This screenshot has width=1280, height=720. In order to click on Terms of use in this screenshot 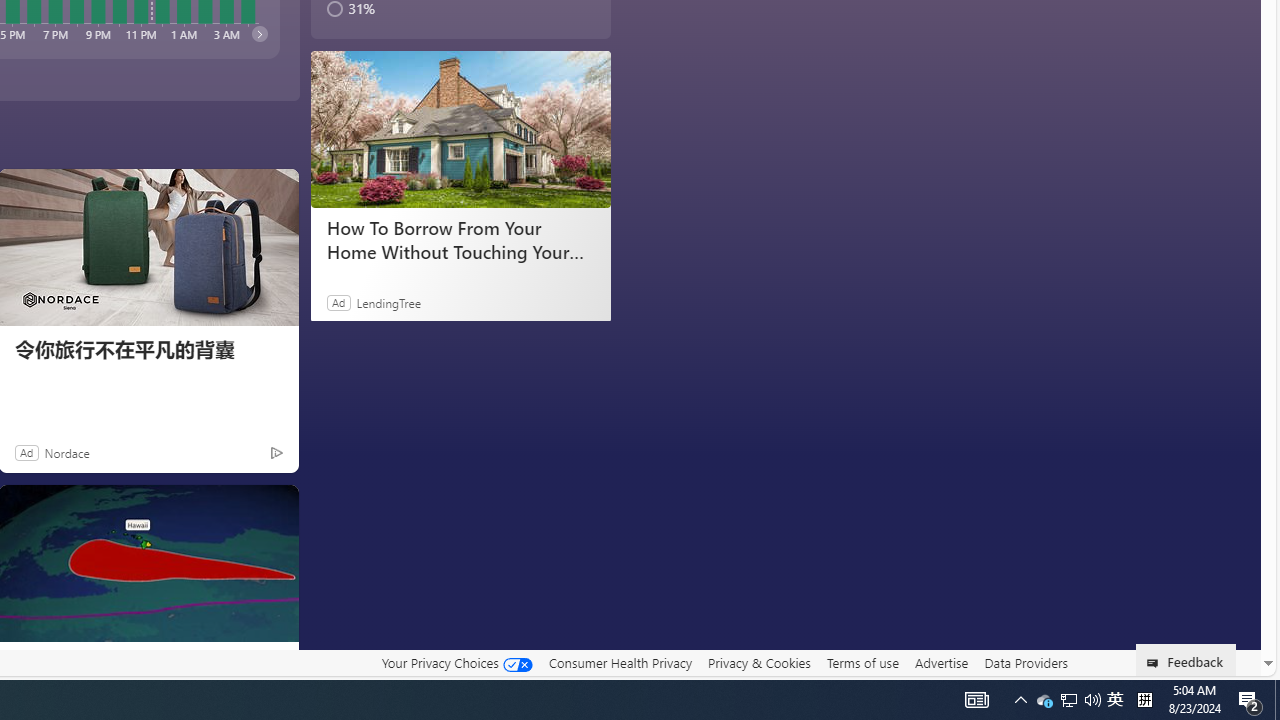, I will do `click(862, 662)`.